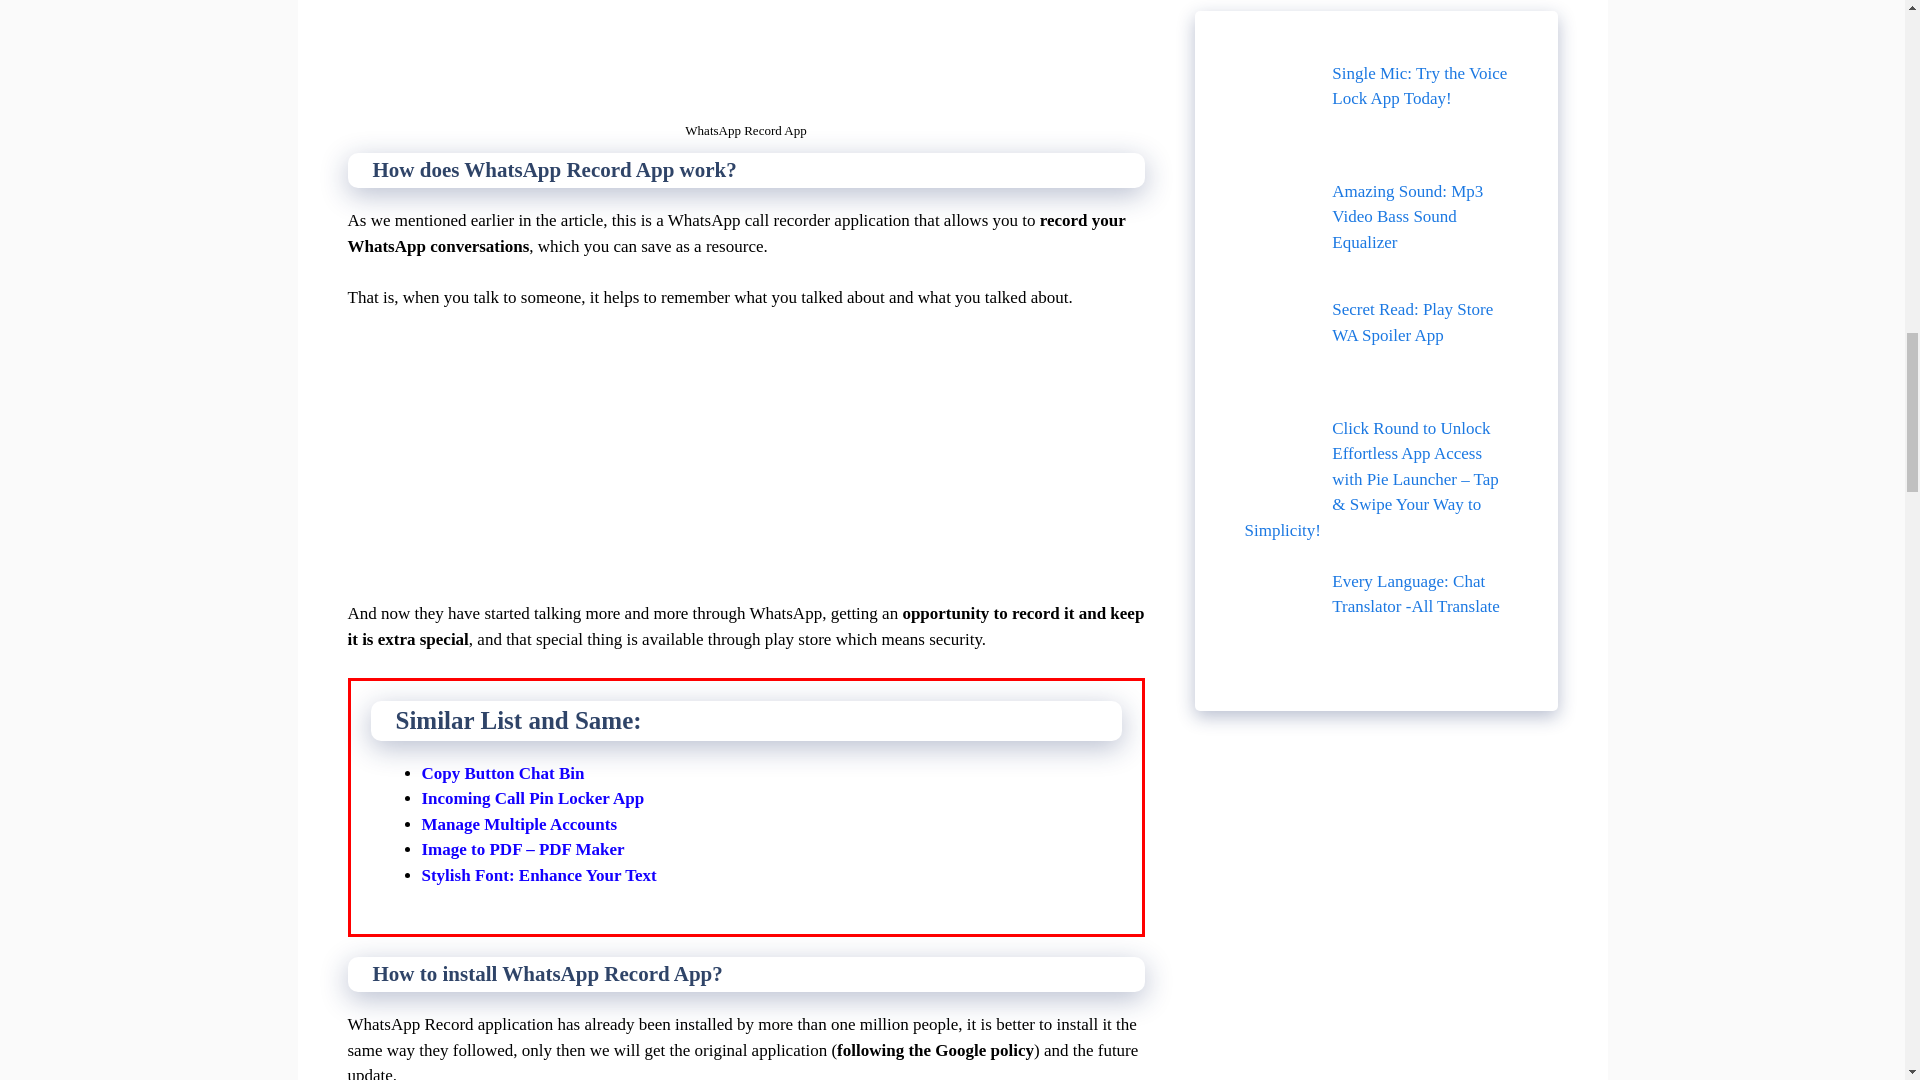 The image size is (1920, 1080). Describe the element at coordinates (746, 57) in the screenshot. I see `WhatsApp Record: WhatsApp Call Recorder App Play Store 2` at that location.